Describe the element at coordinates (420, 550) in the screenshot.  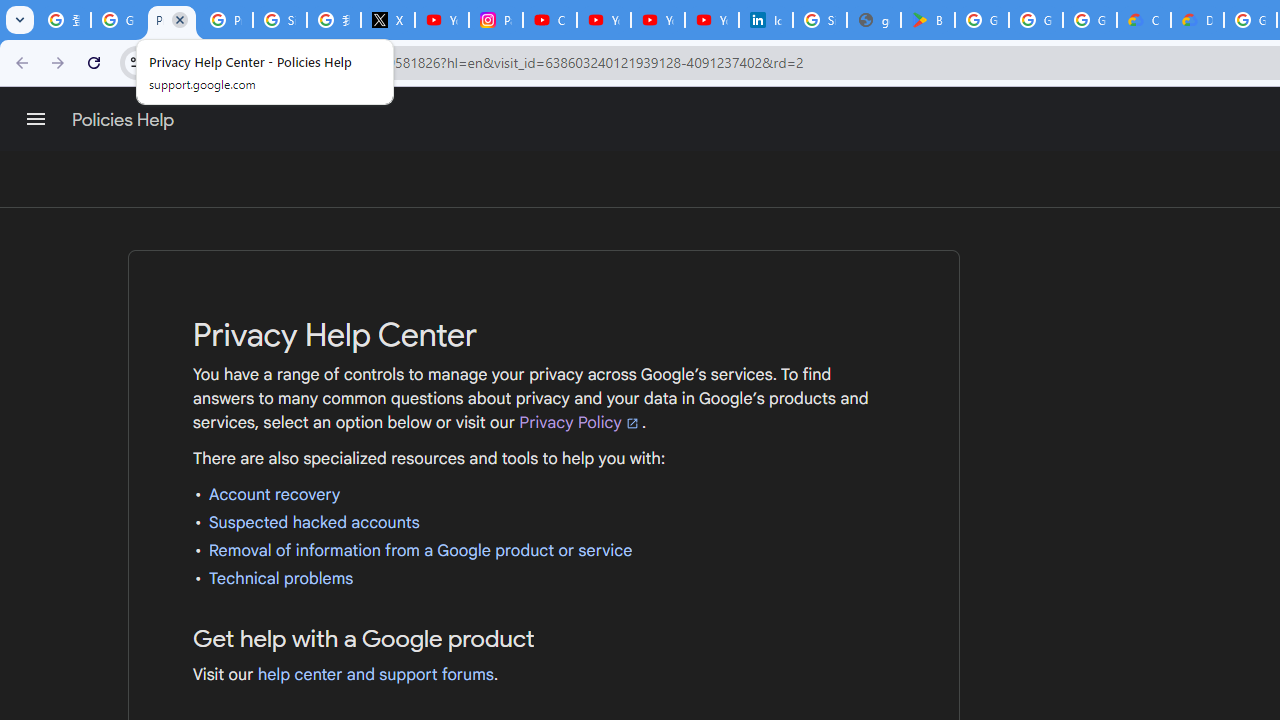
I see `Removal of information from a Google product or service` at that location.